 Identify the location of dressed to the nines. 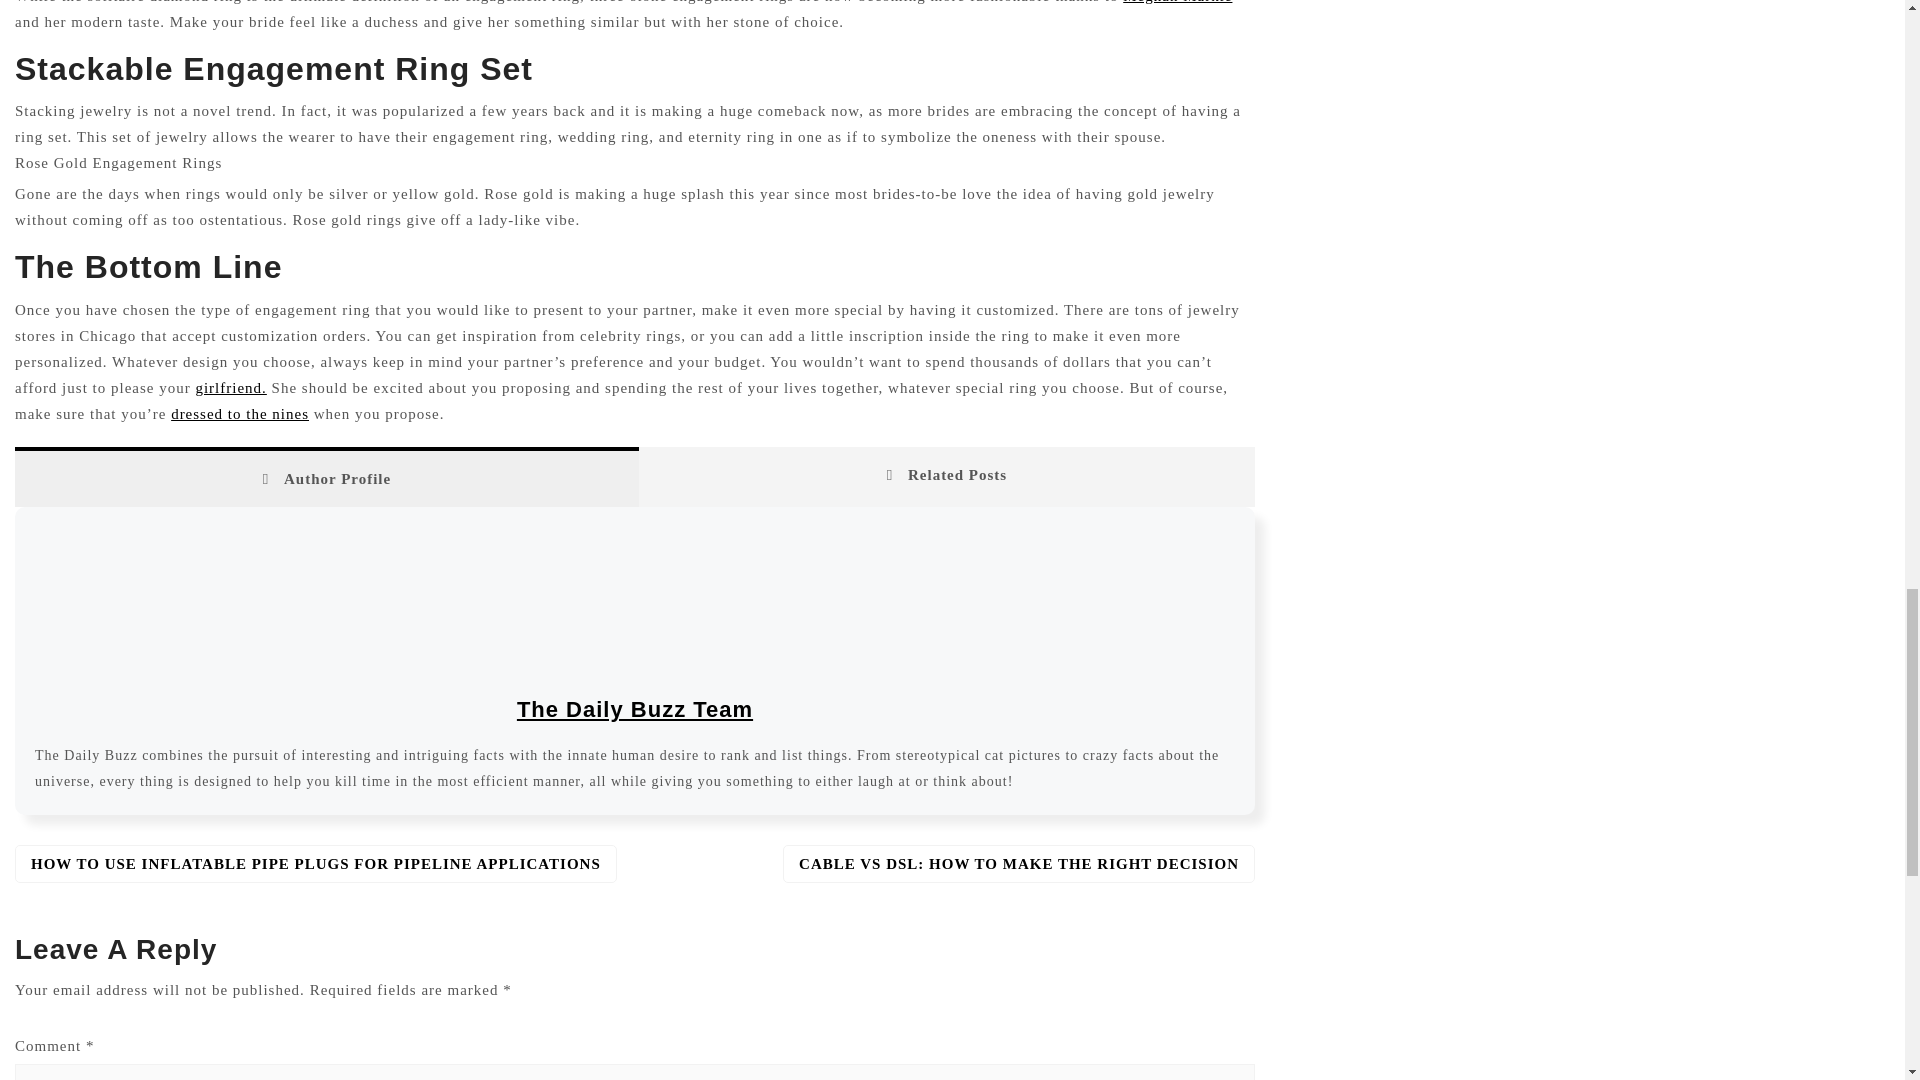
(240, 414).